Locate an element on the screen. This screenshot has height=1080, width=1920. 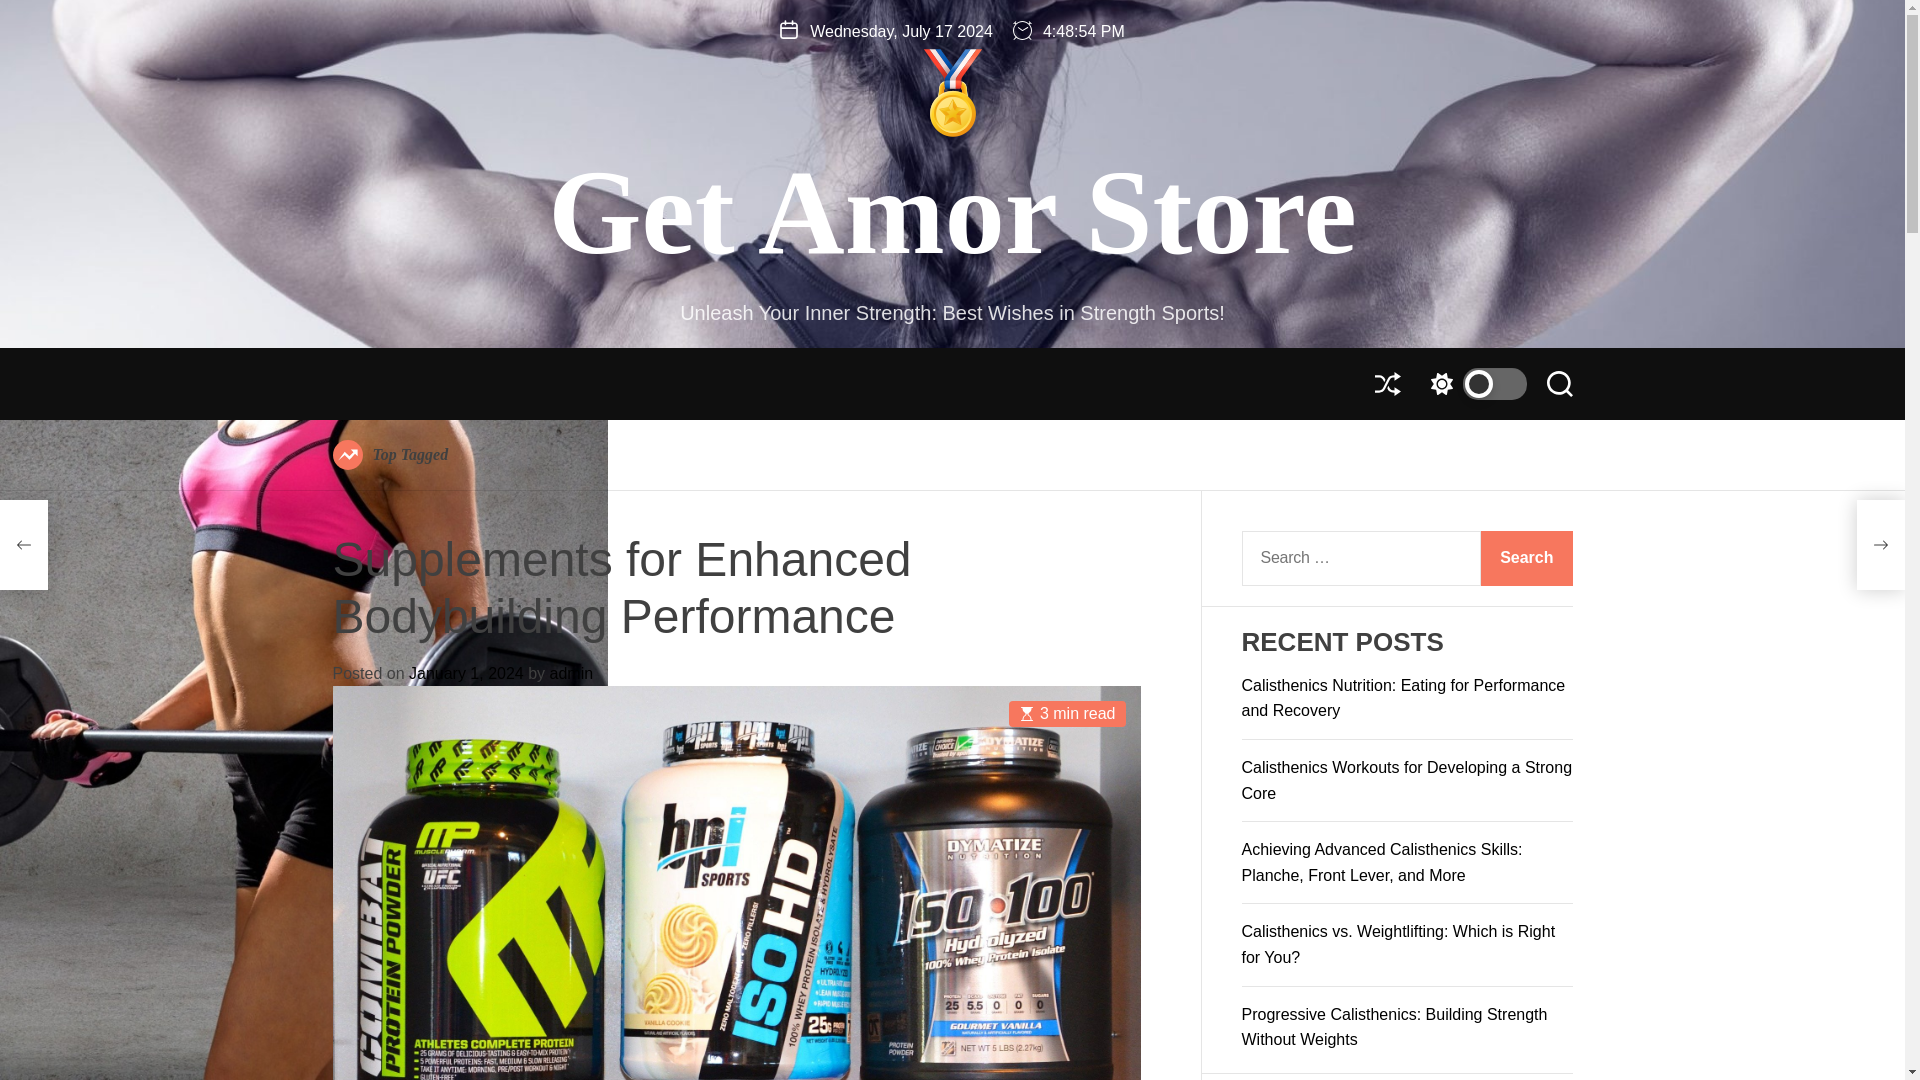
Get Amor Store is located at coordinates (952, 213).